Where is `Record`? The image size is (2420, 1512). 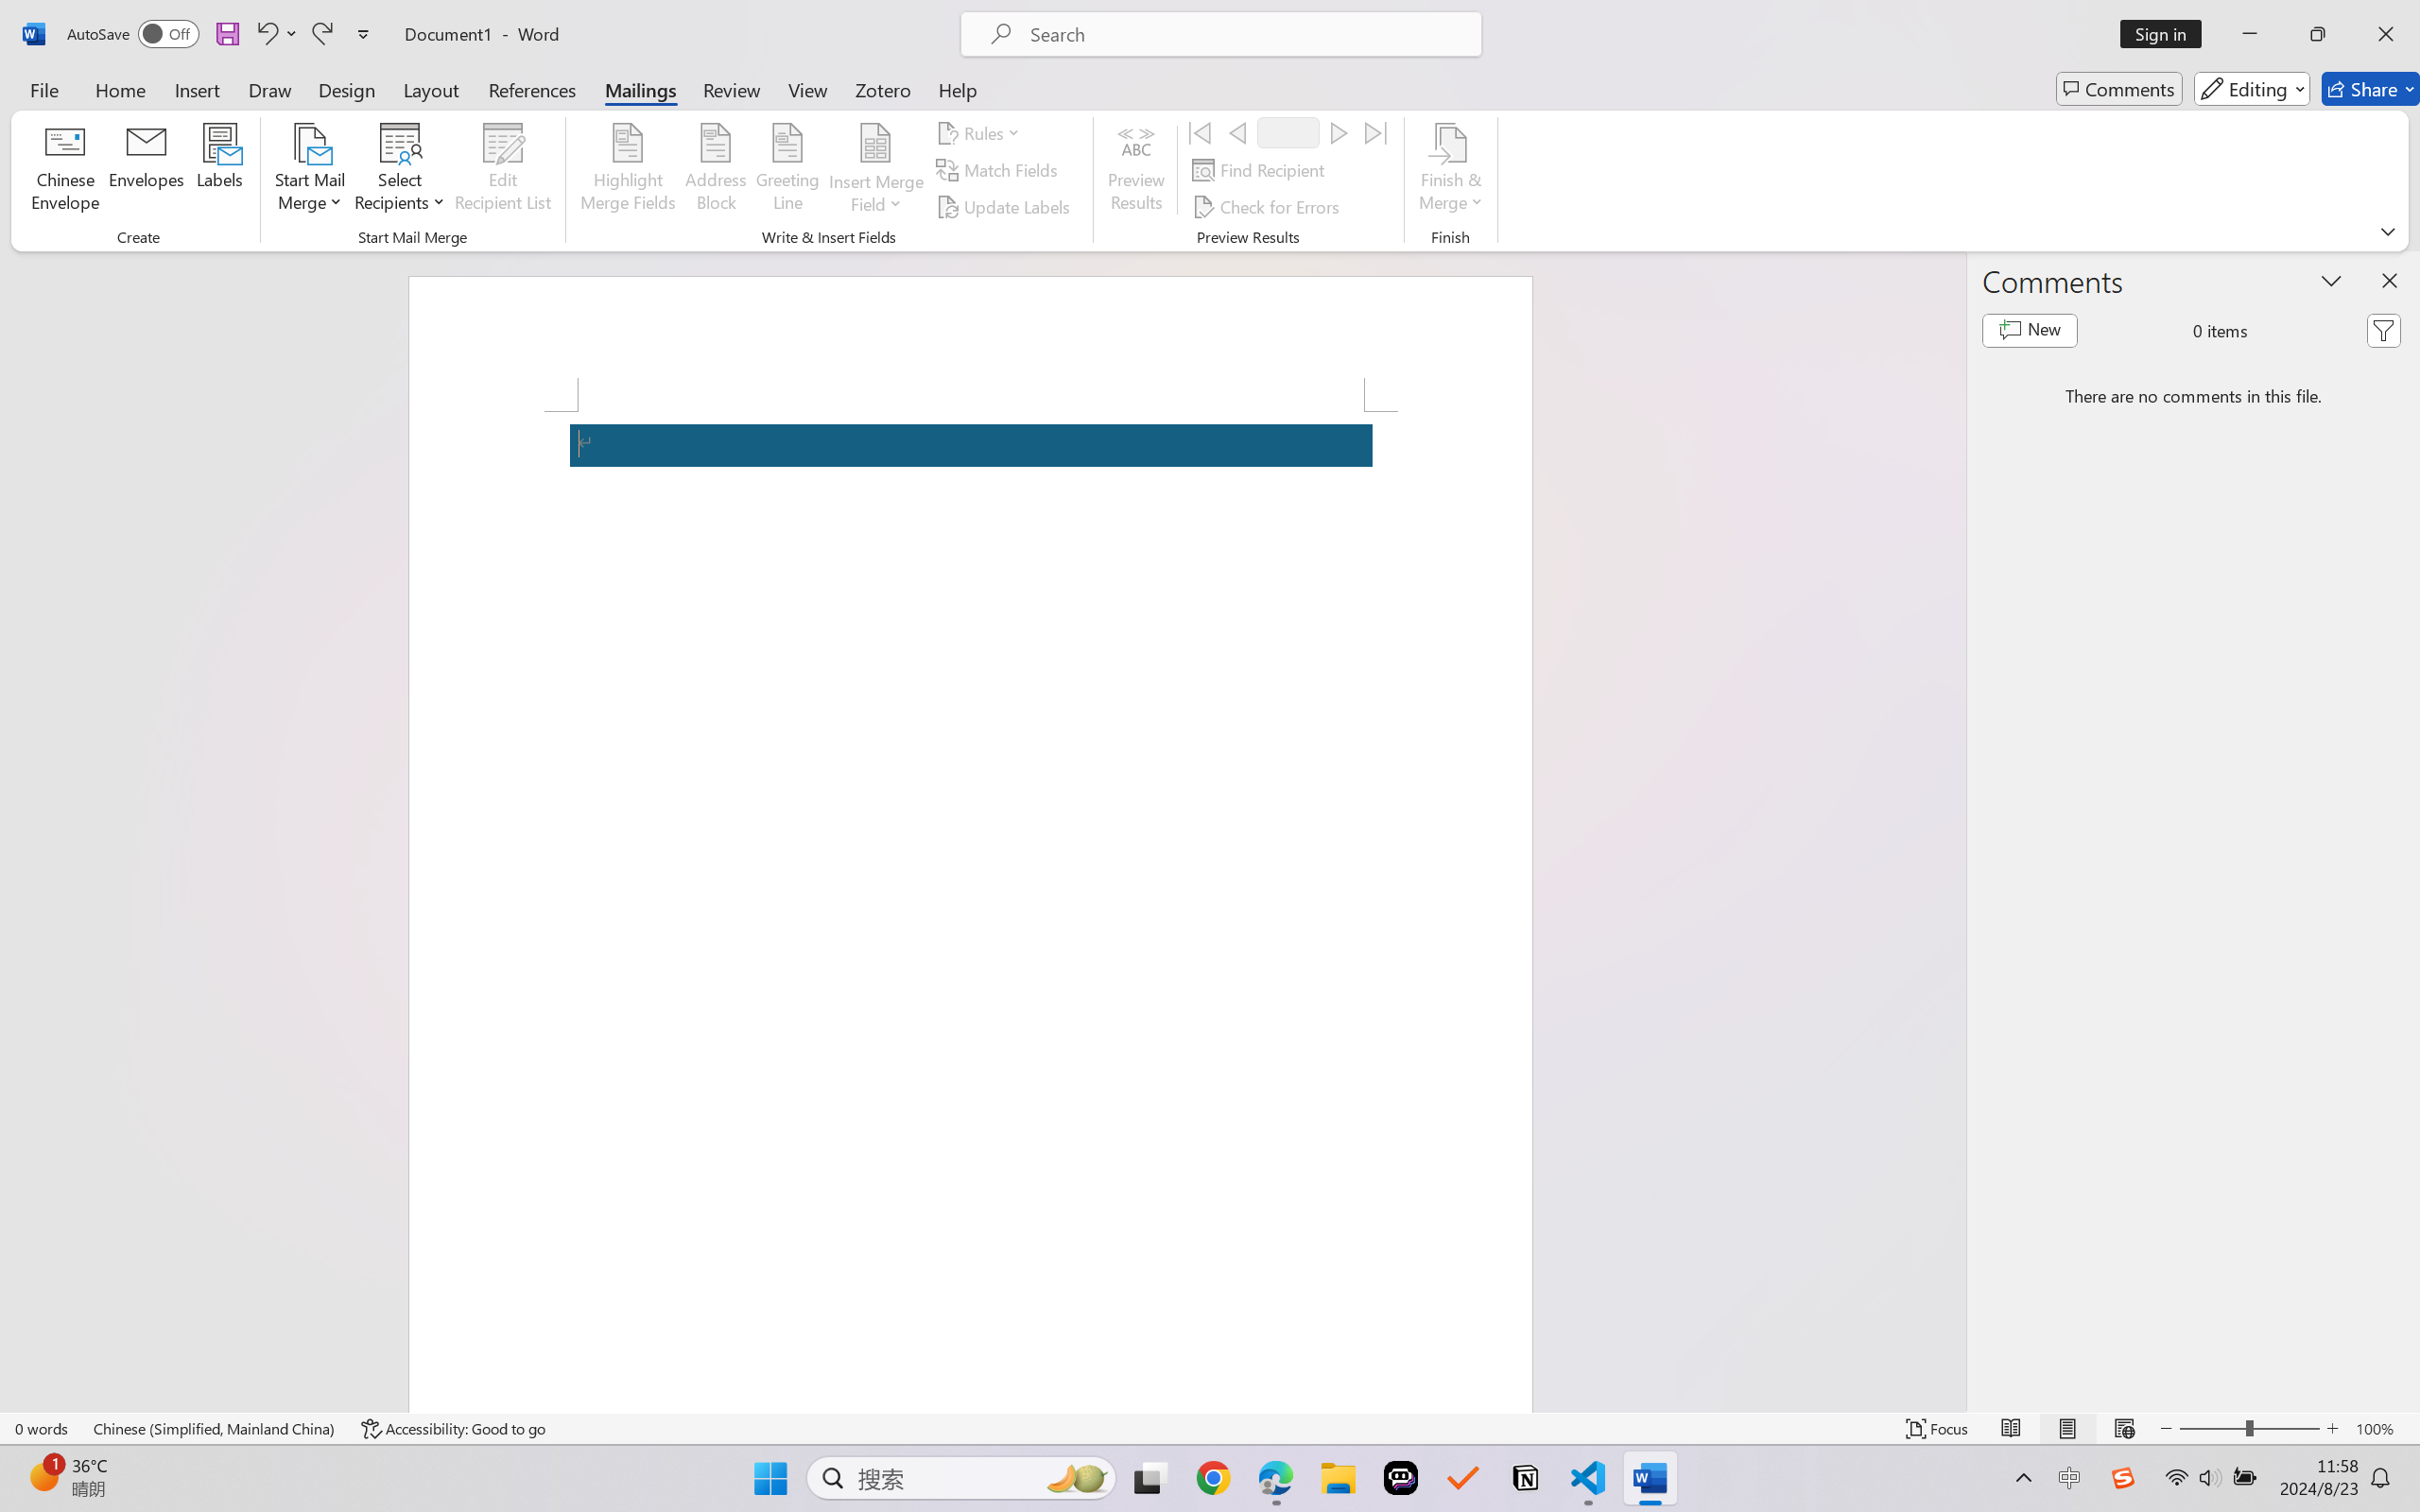
Record is located at coordinates (1288, 132).